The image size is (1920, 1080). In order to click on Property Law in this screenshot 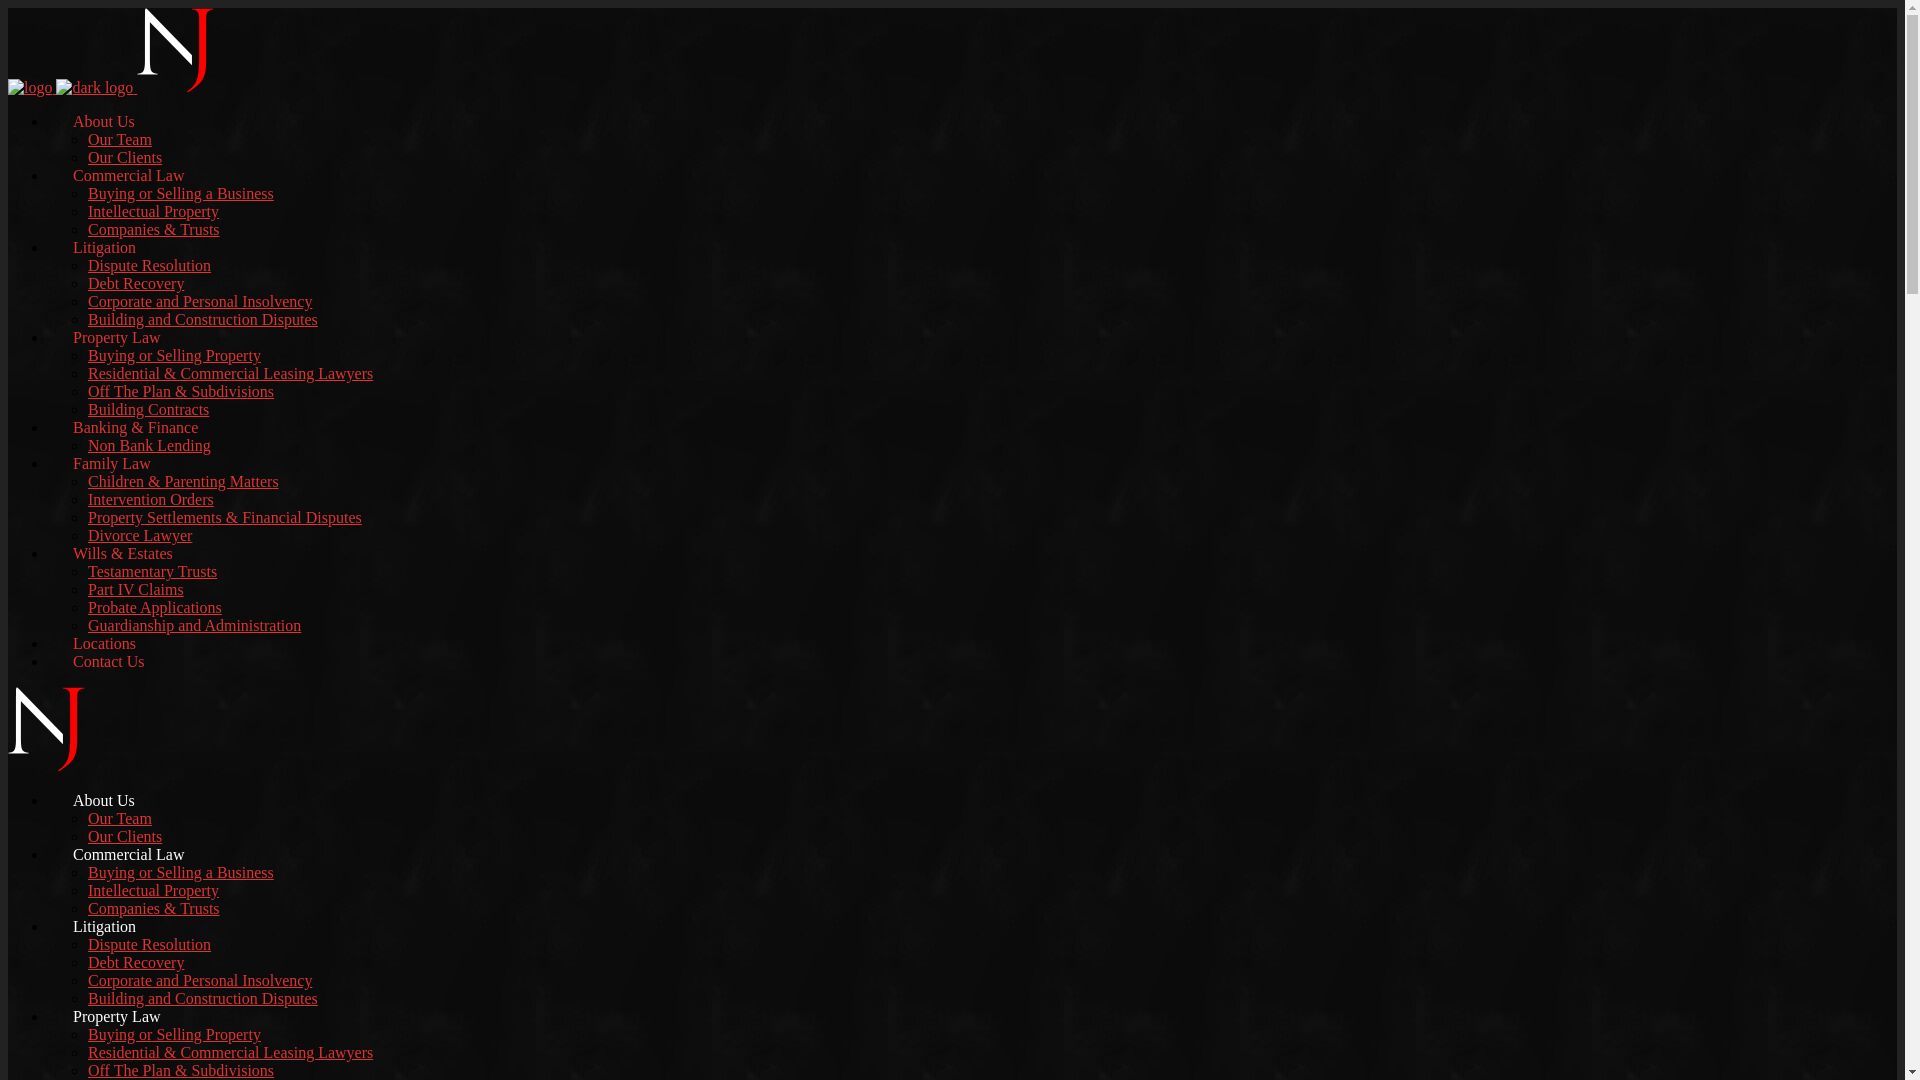, I will do `click(117, 1016)`.